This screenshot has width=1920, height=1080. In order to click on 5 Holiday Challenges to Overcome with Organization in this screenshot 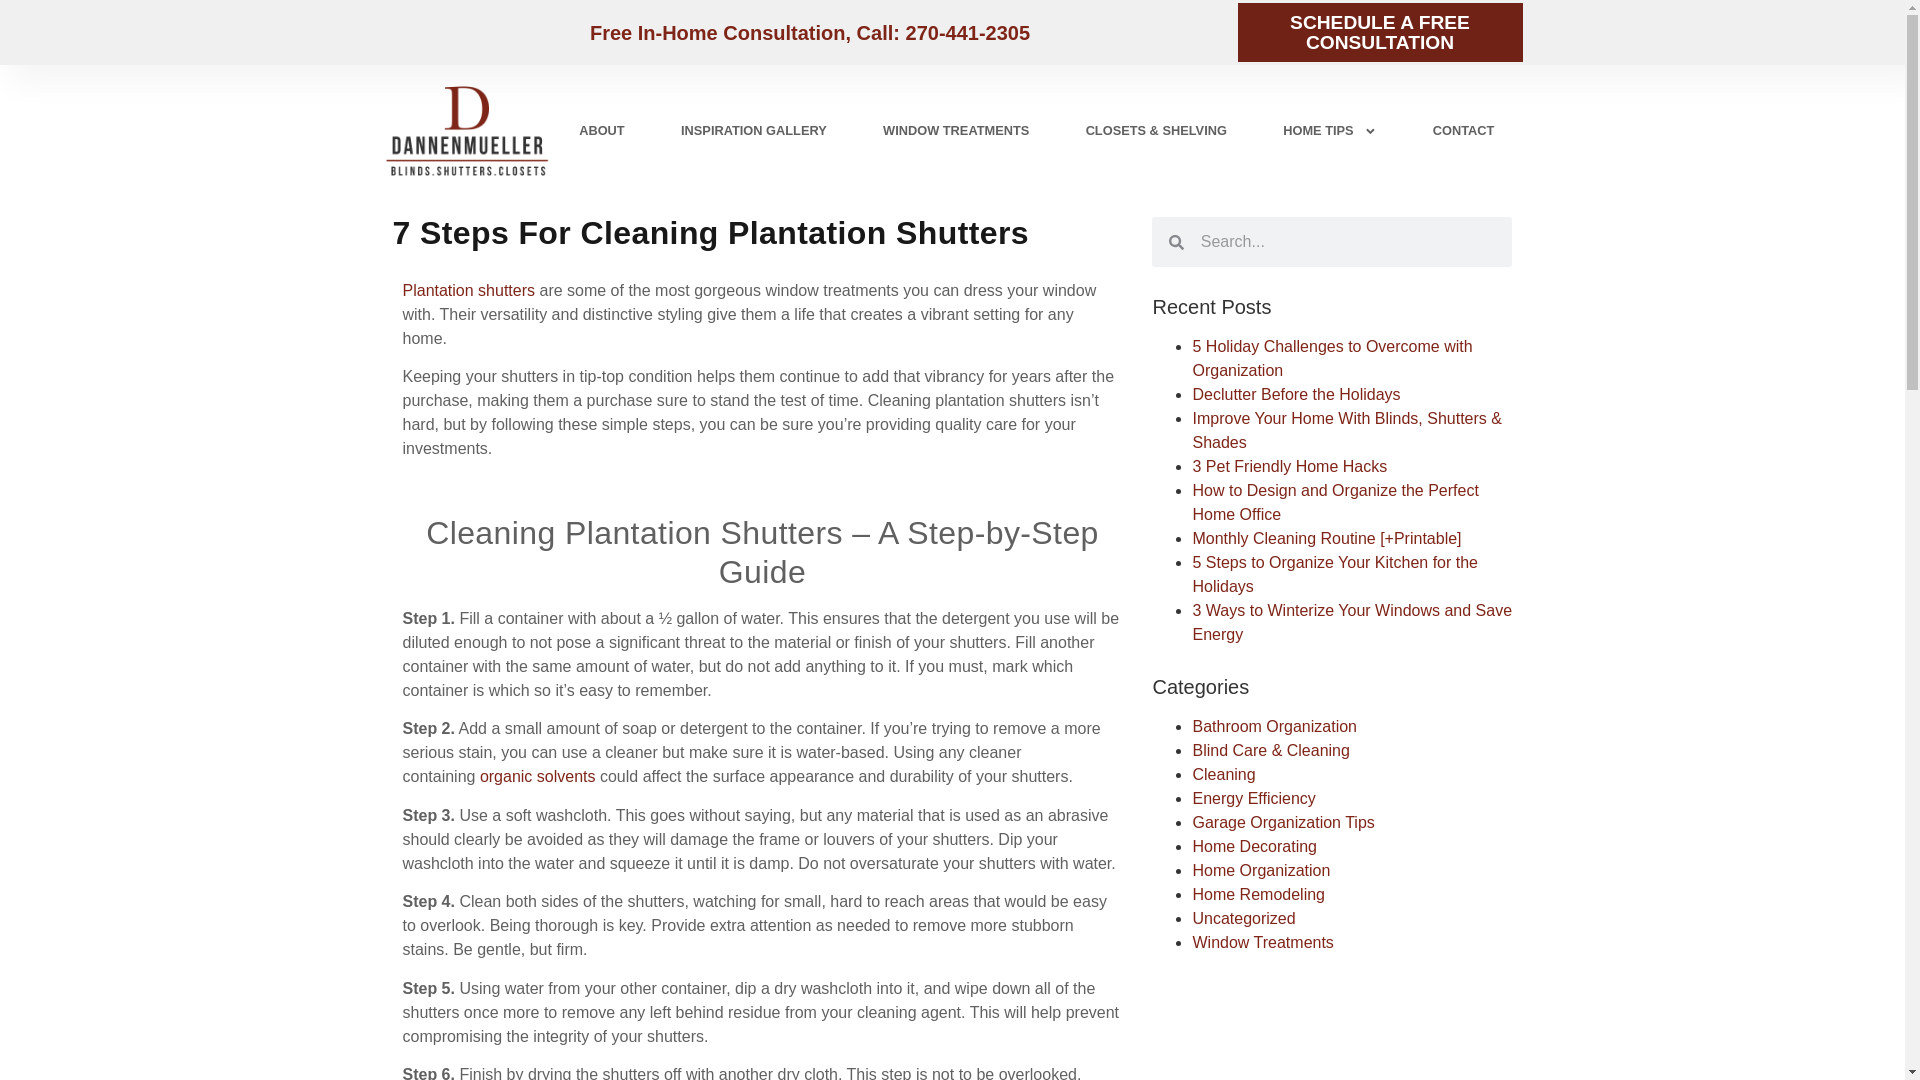, I will do `click(1332, 358)`.